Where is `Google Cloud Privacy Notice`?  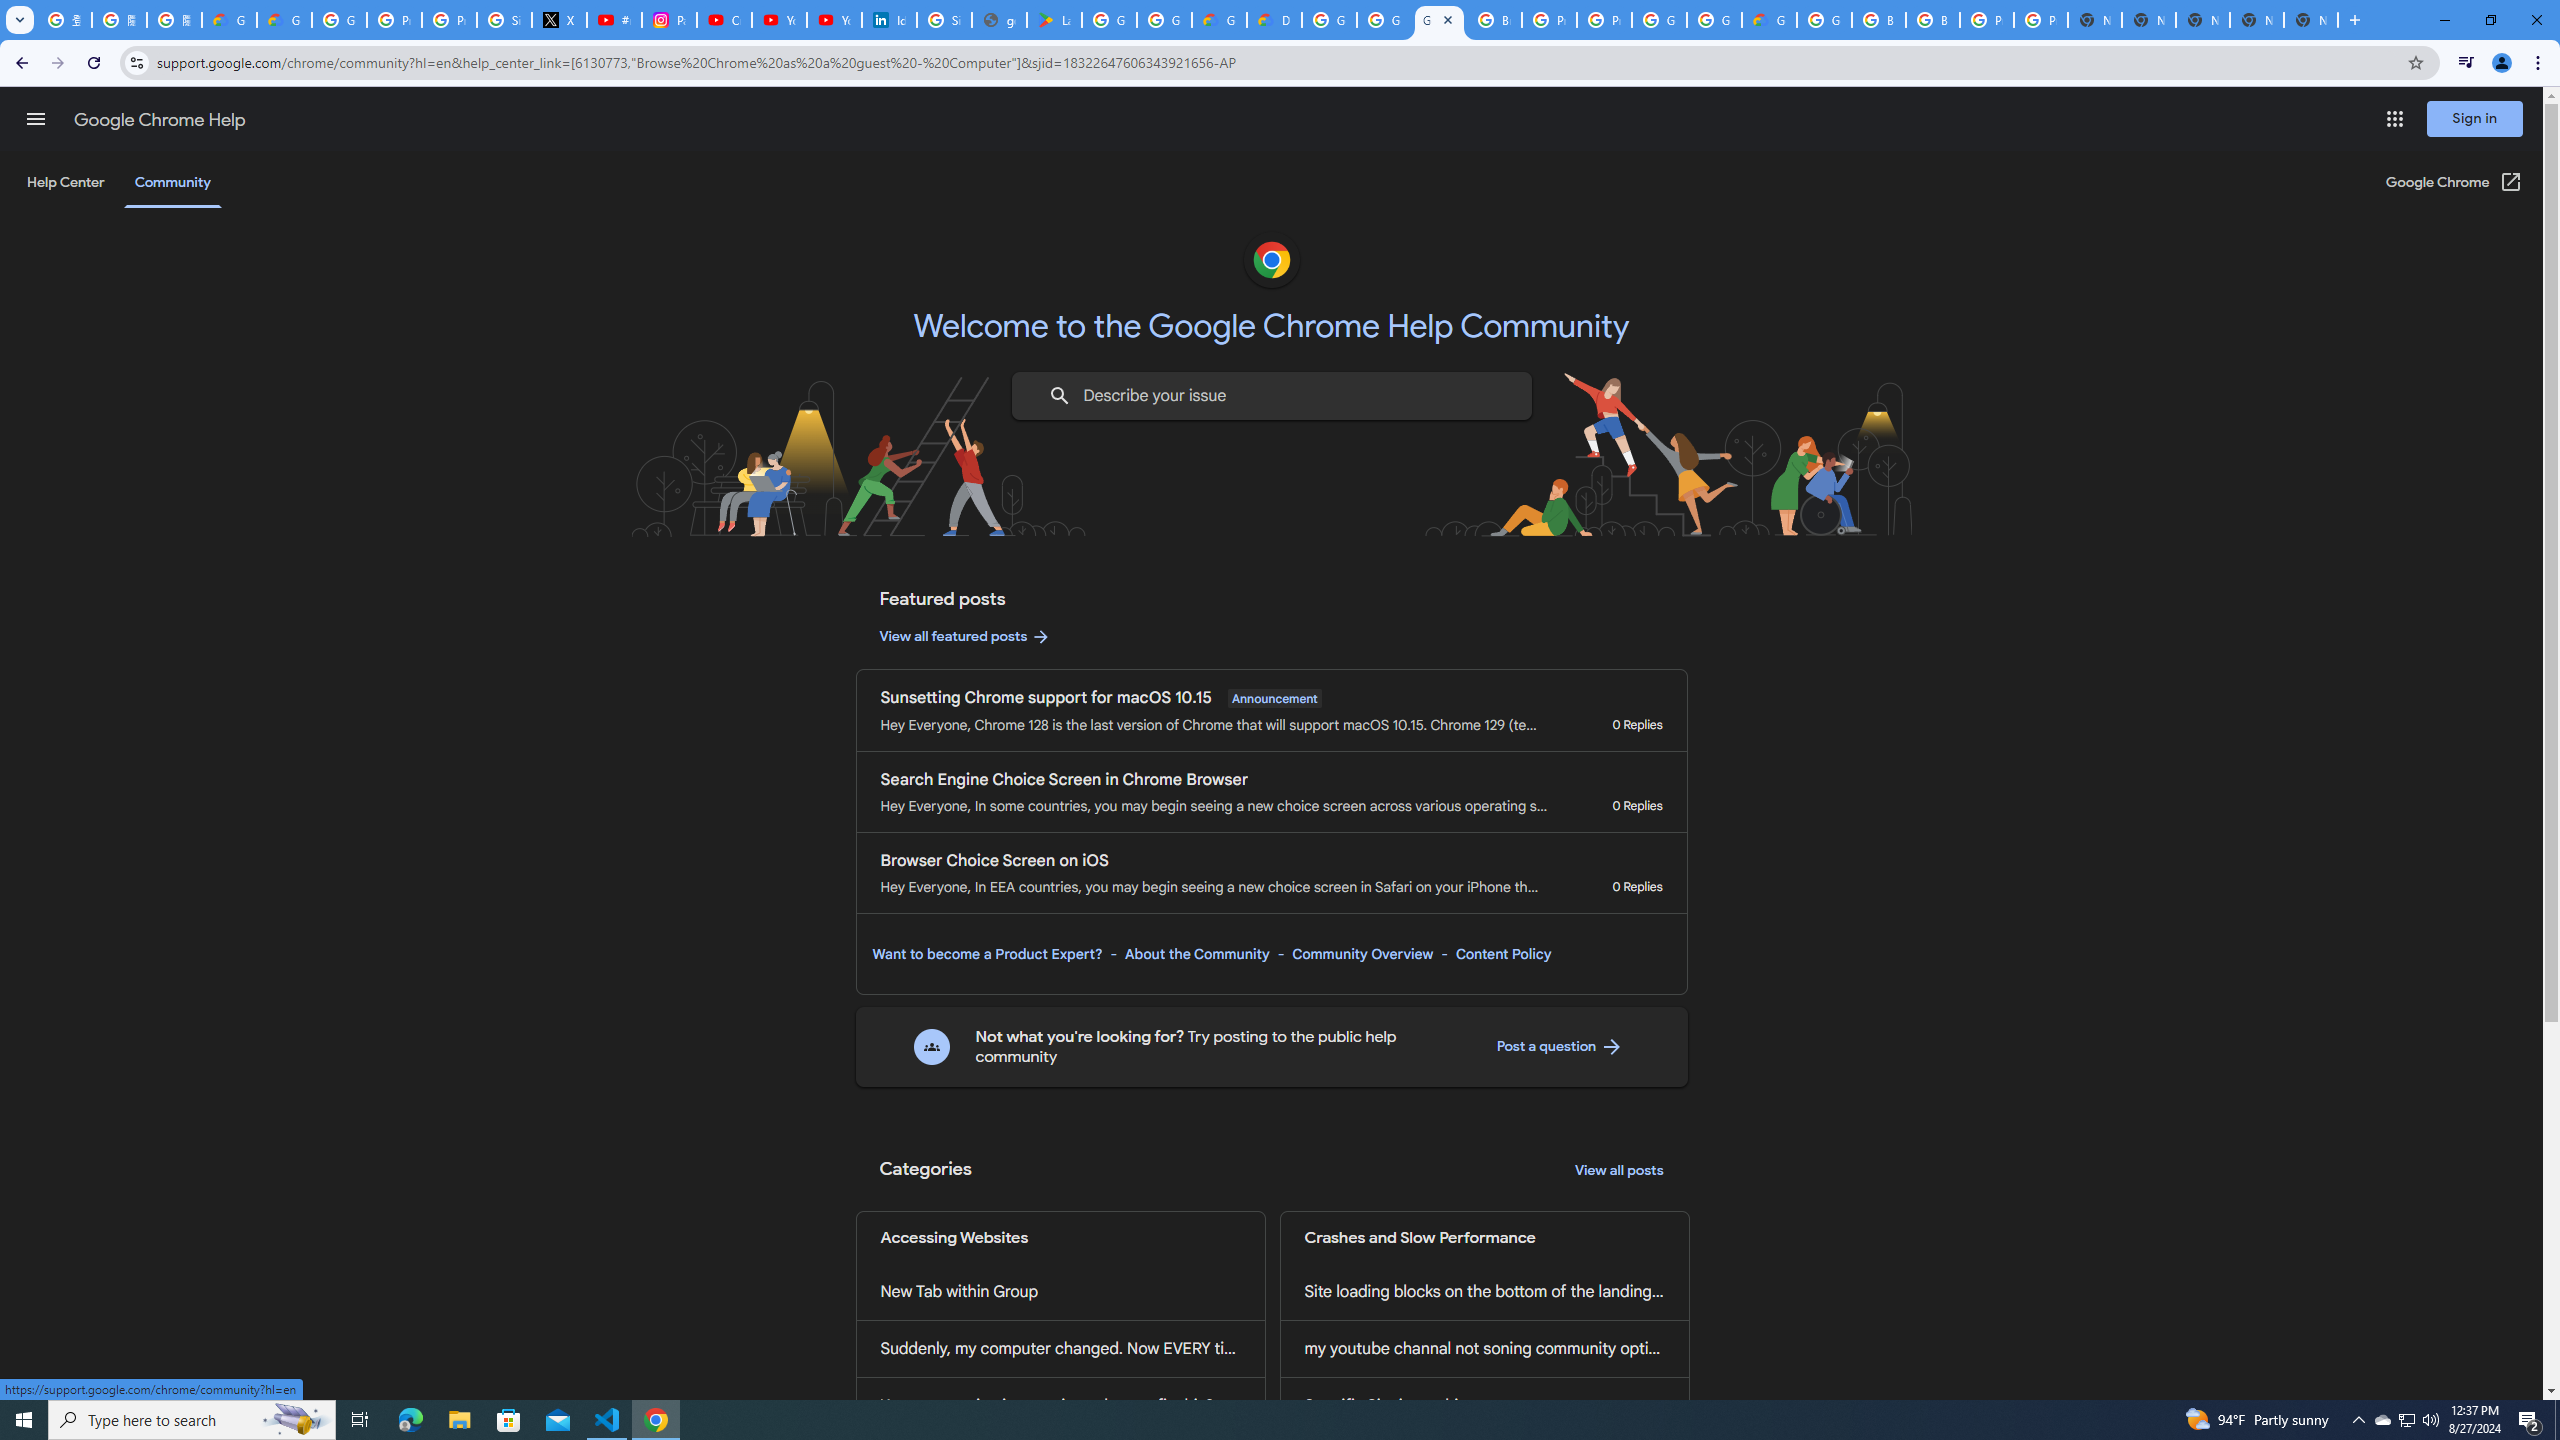 Google Cloud Privacy Notice is located at coordinates (284, 20).